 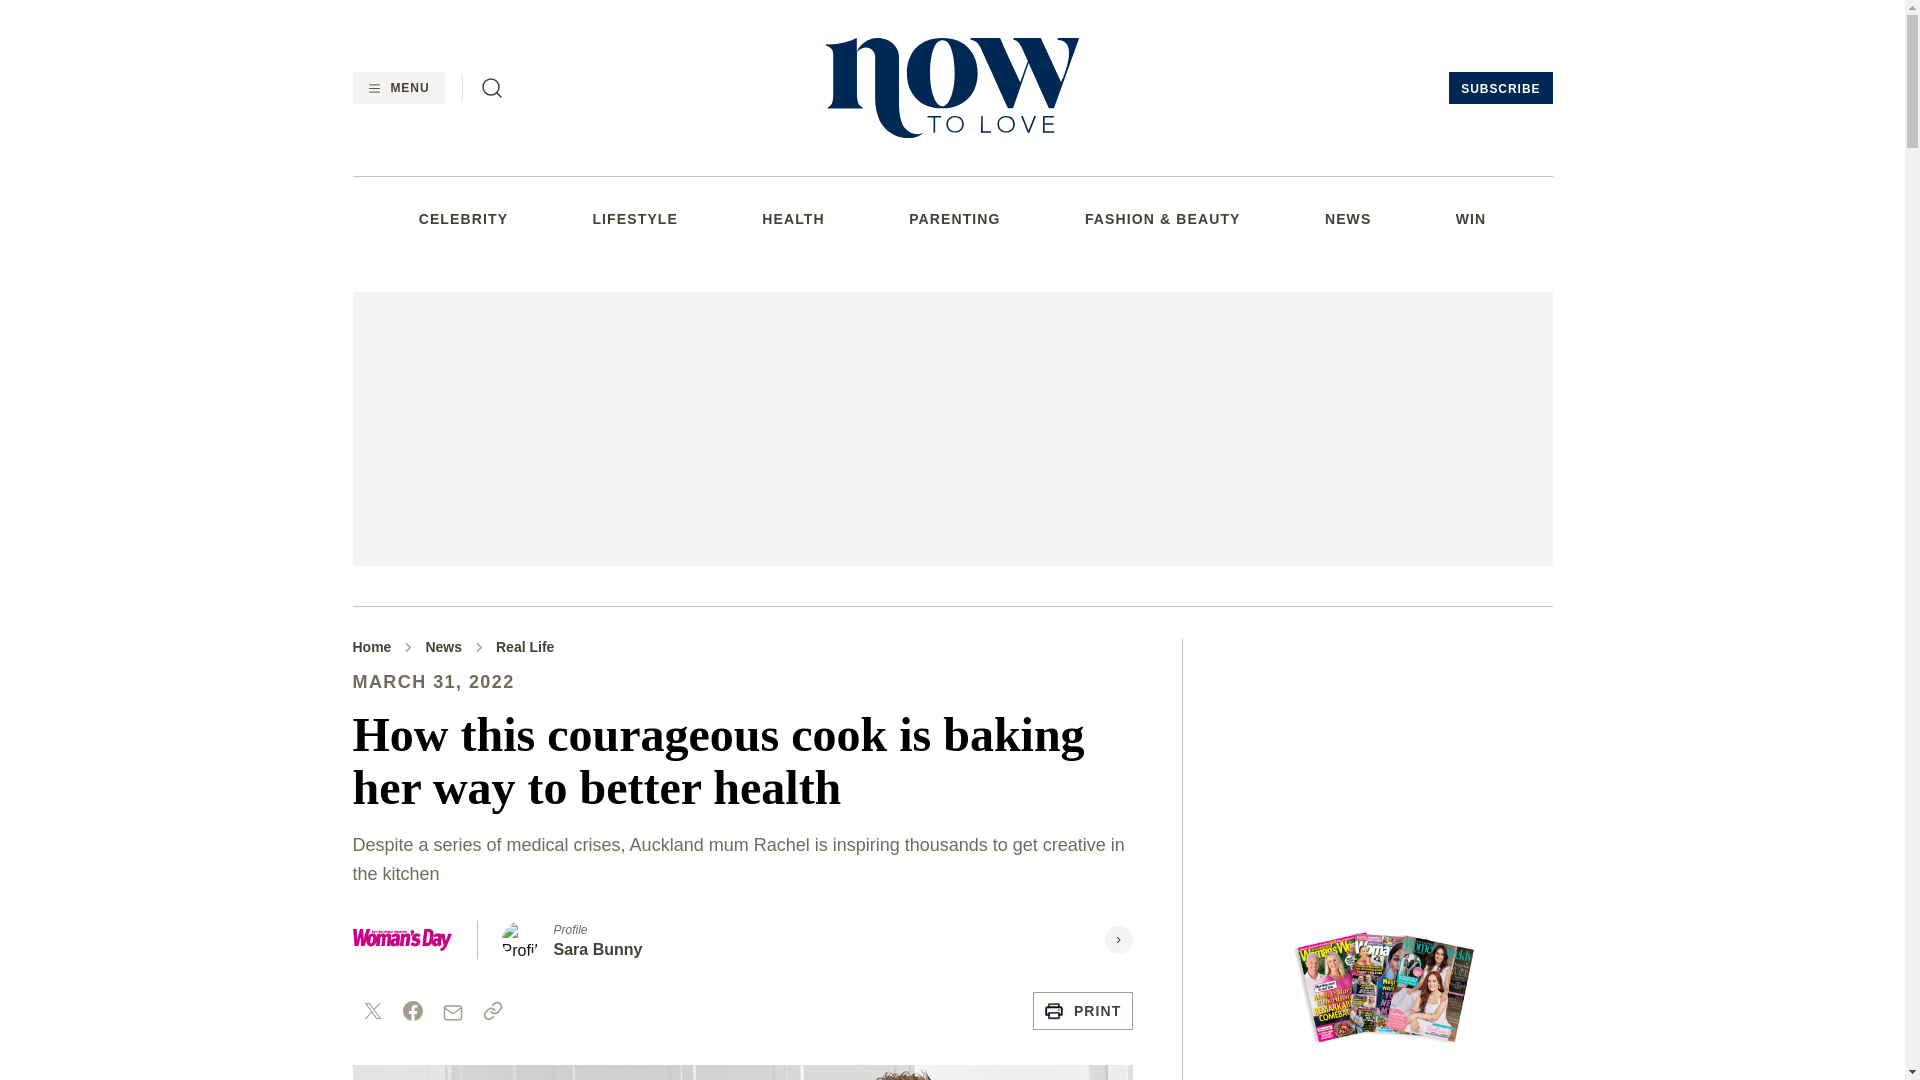 What do you see at coordinates (1470, 218) in the screenshot?
I see `WIN` at bounding box center [1470, 218].